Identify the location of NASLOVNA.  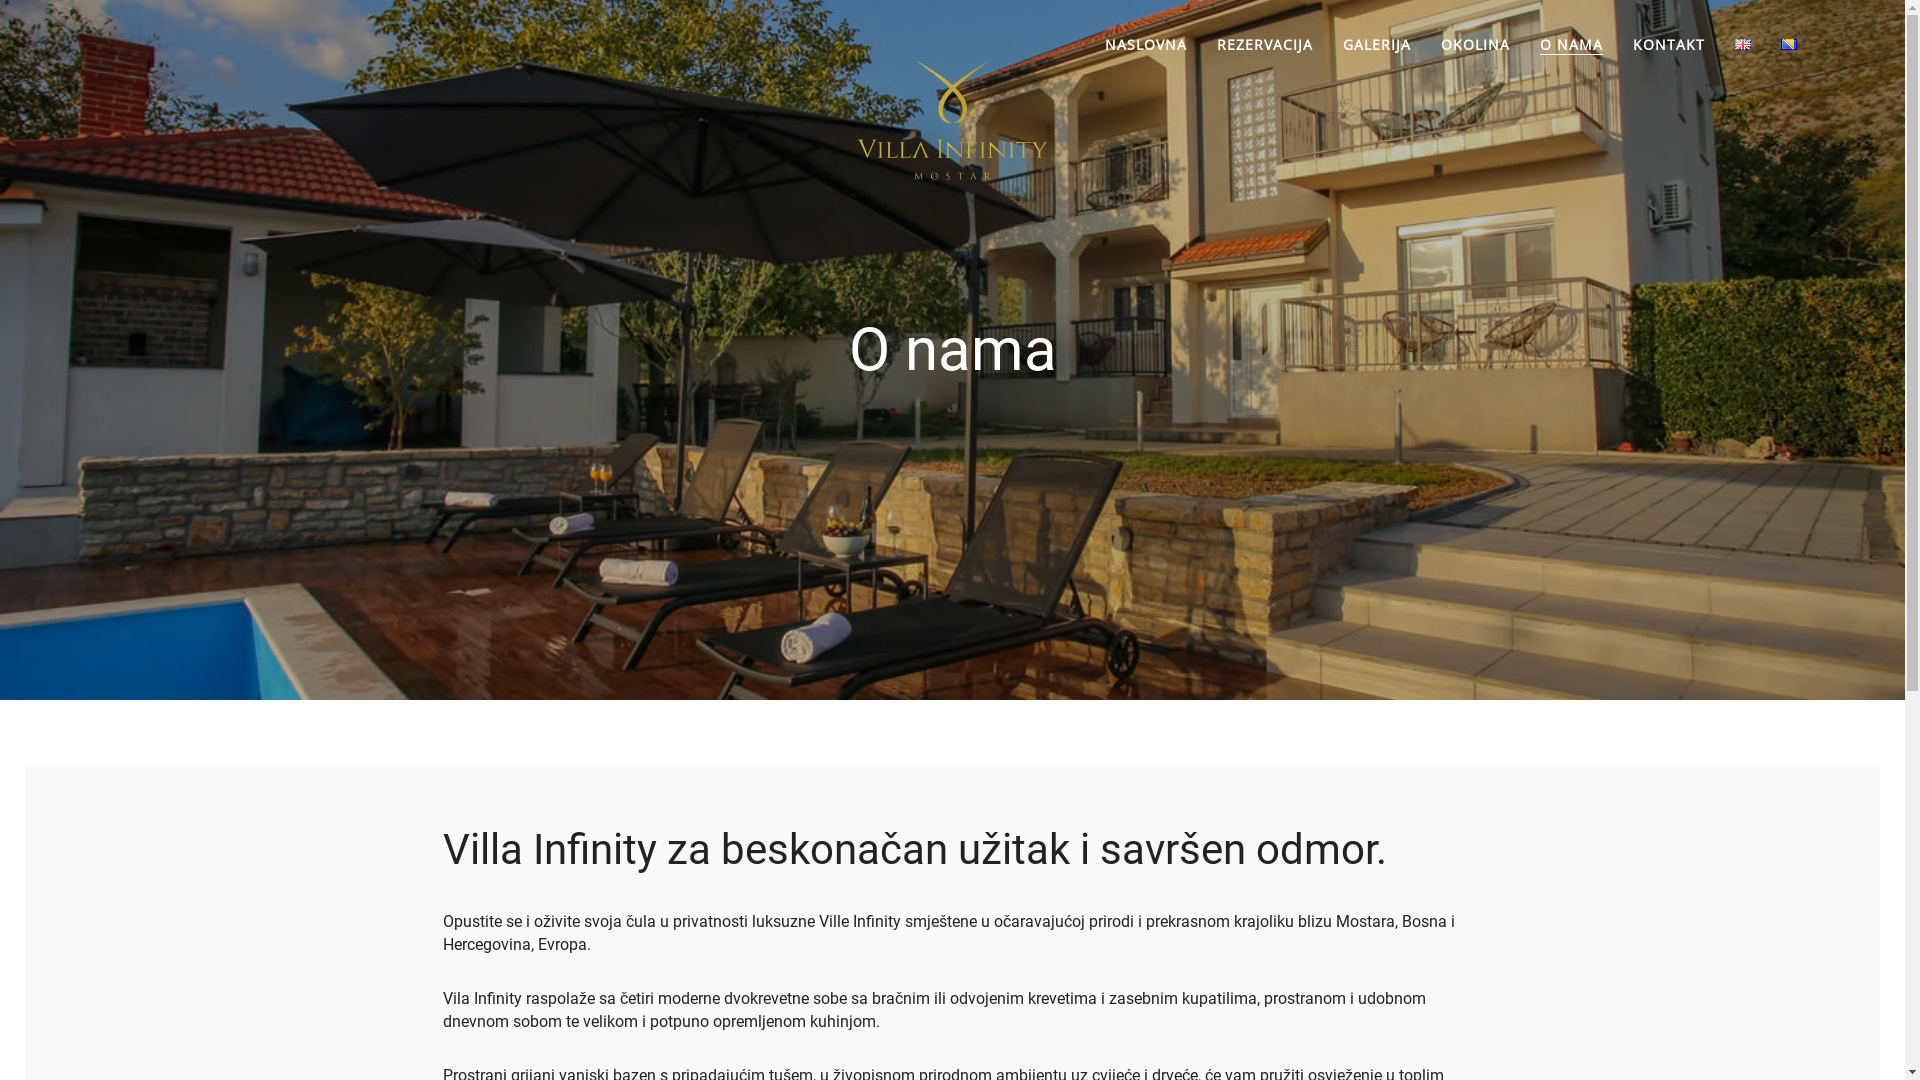
(1146, 44).